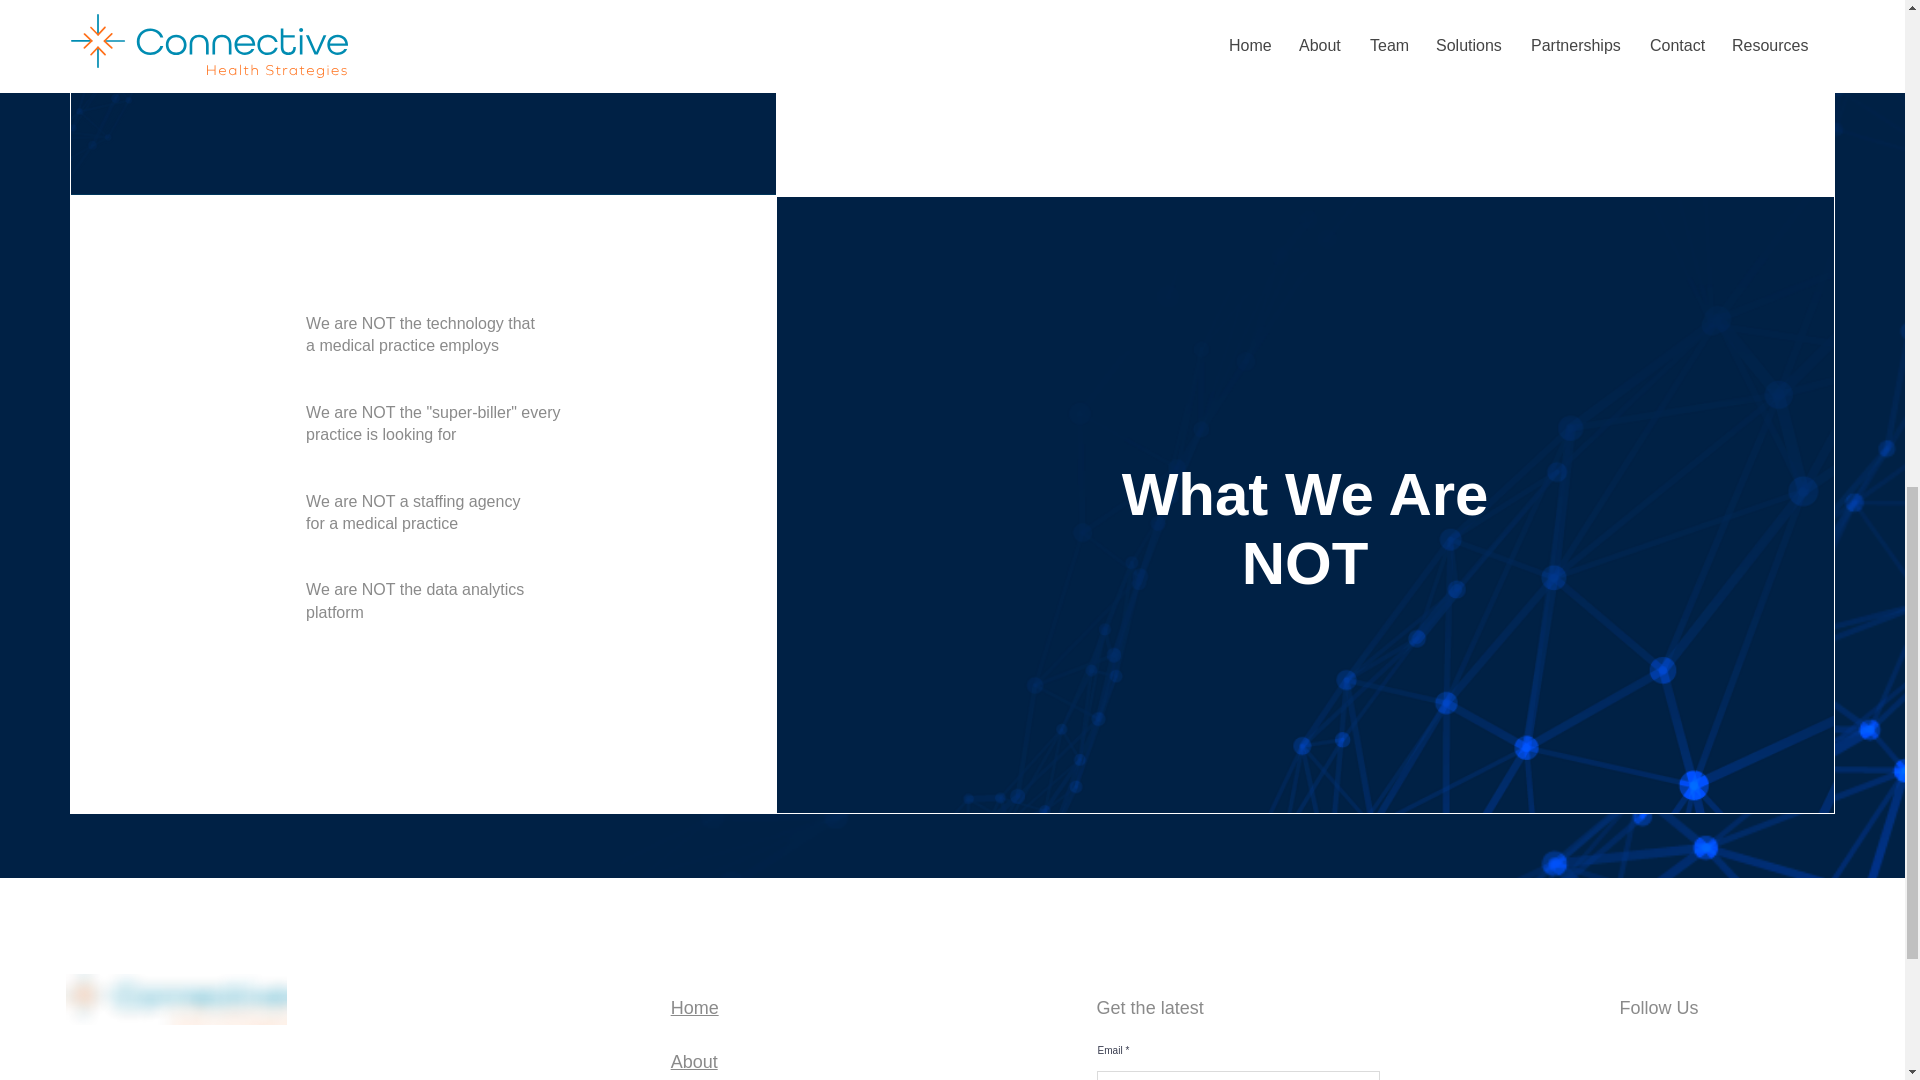  I want to click on Home, so click(694, 1008).